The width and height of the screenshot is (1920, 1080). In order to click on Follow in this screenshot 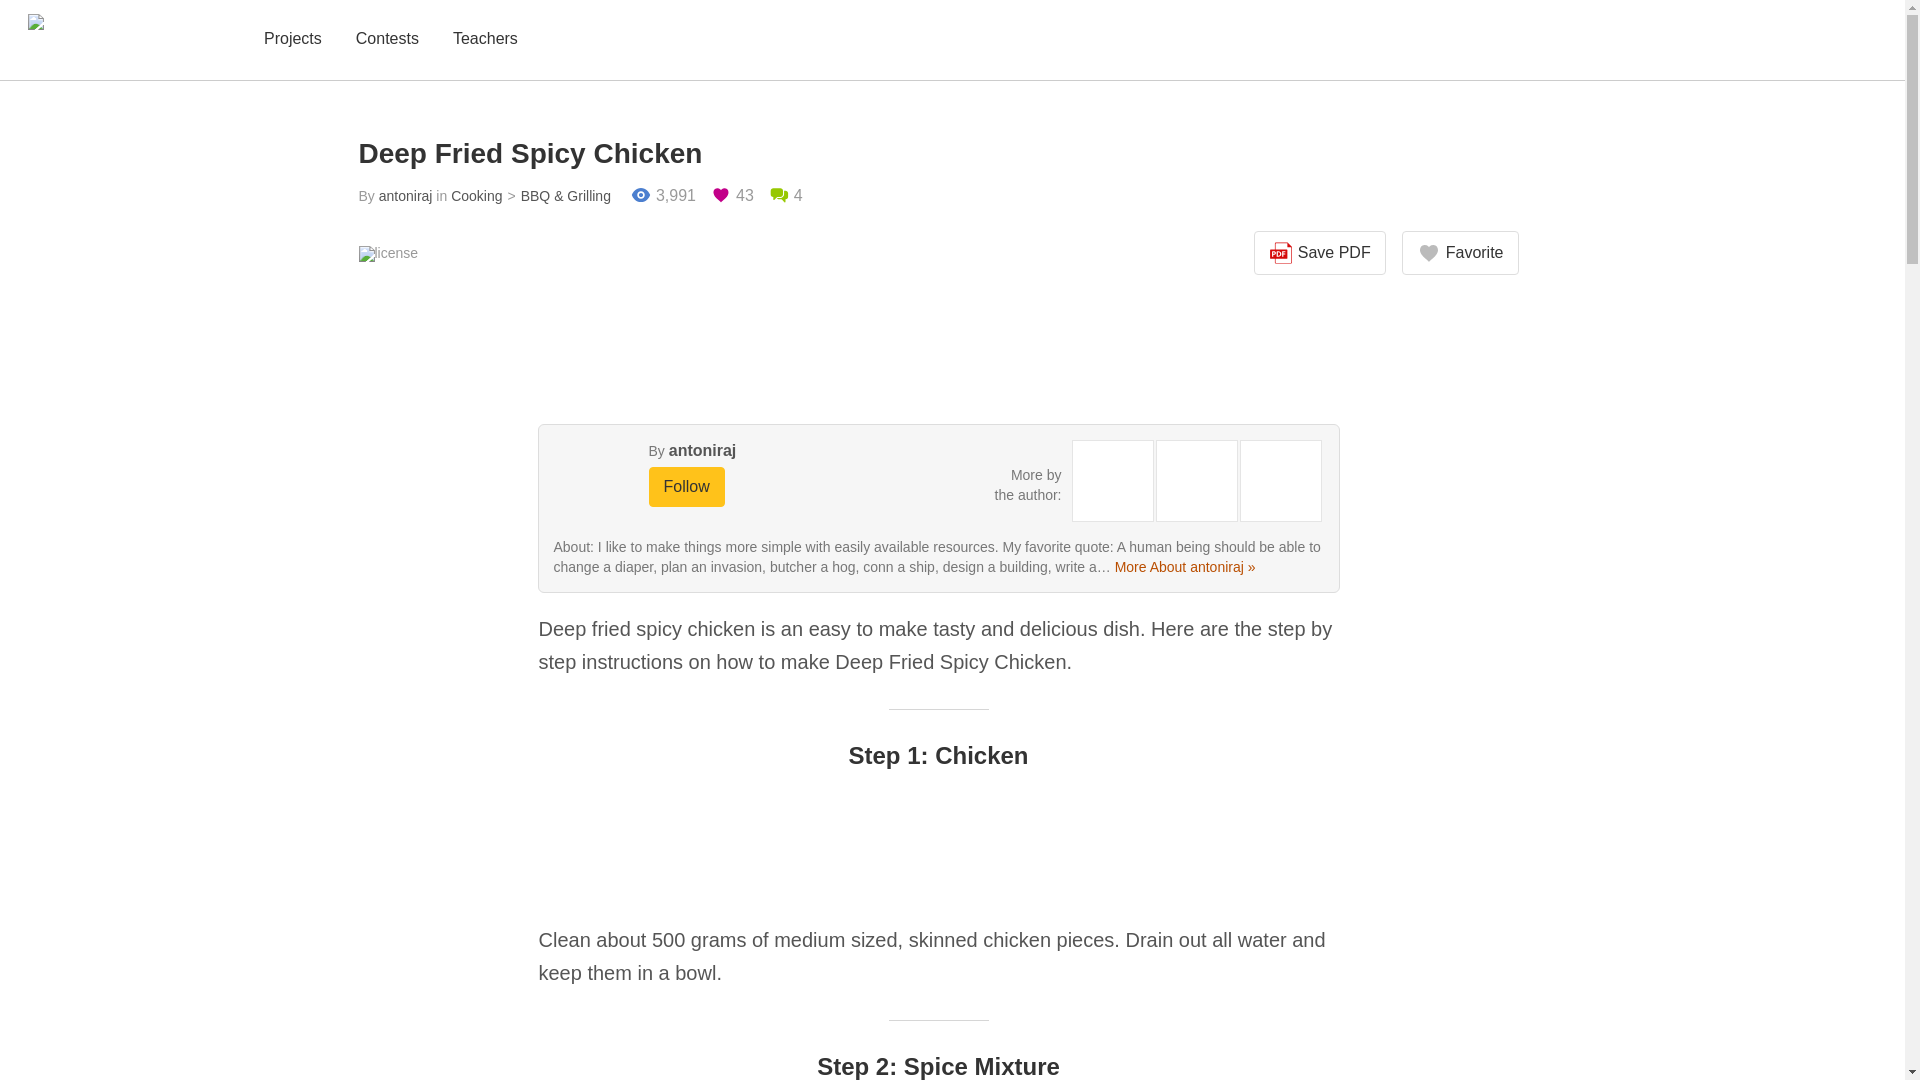, I will do `click(686, 486)`.